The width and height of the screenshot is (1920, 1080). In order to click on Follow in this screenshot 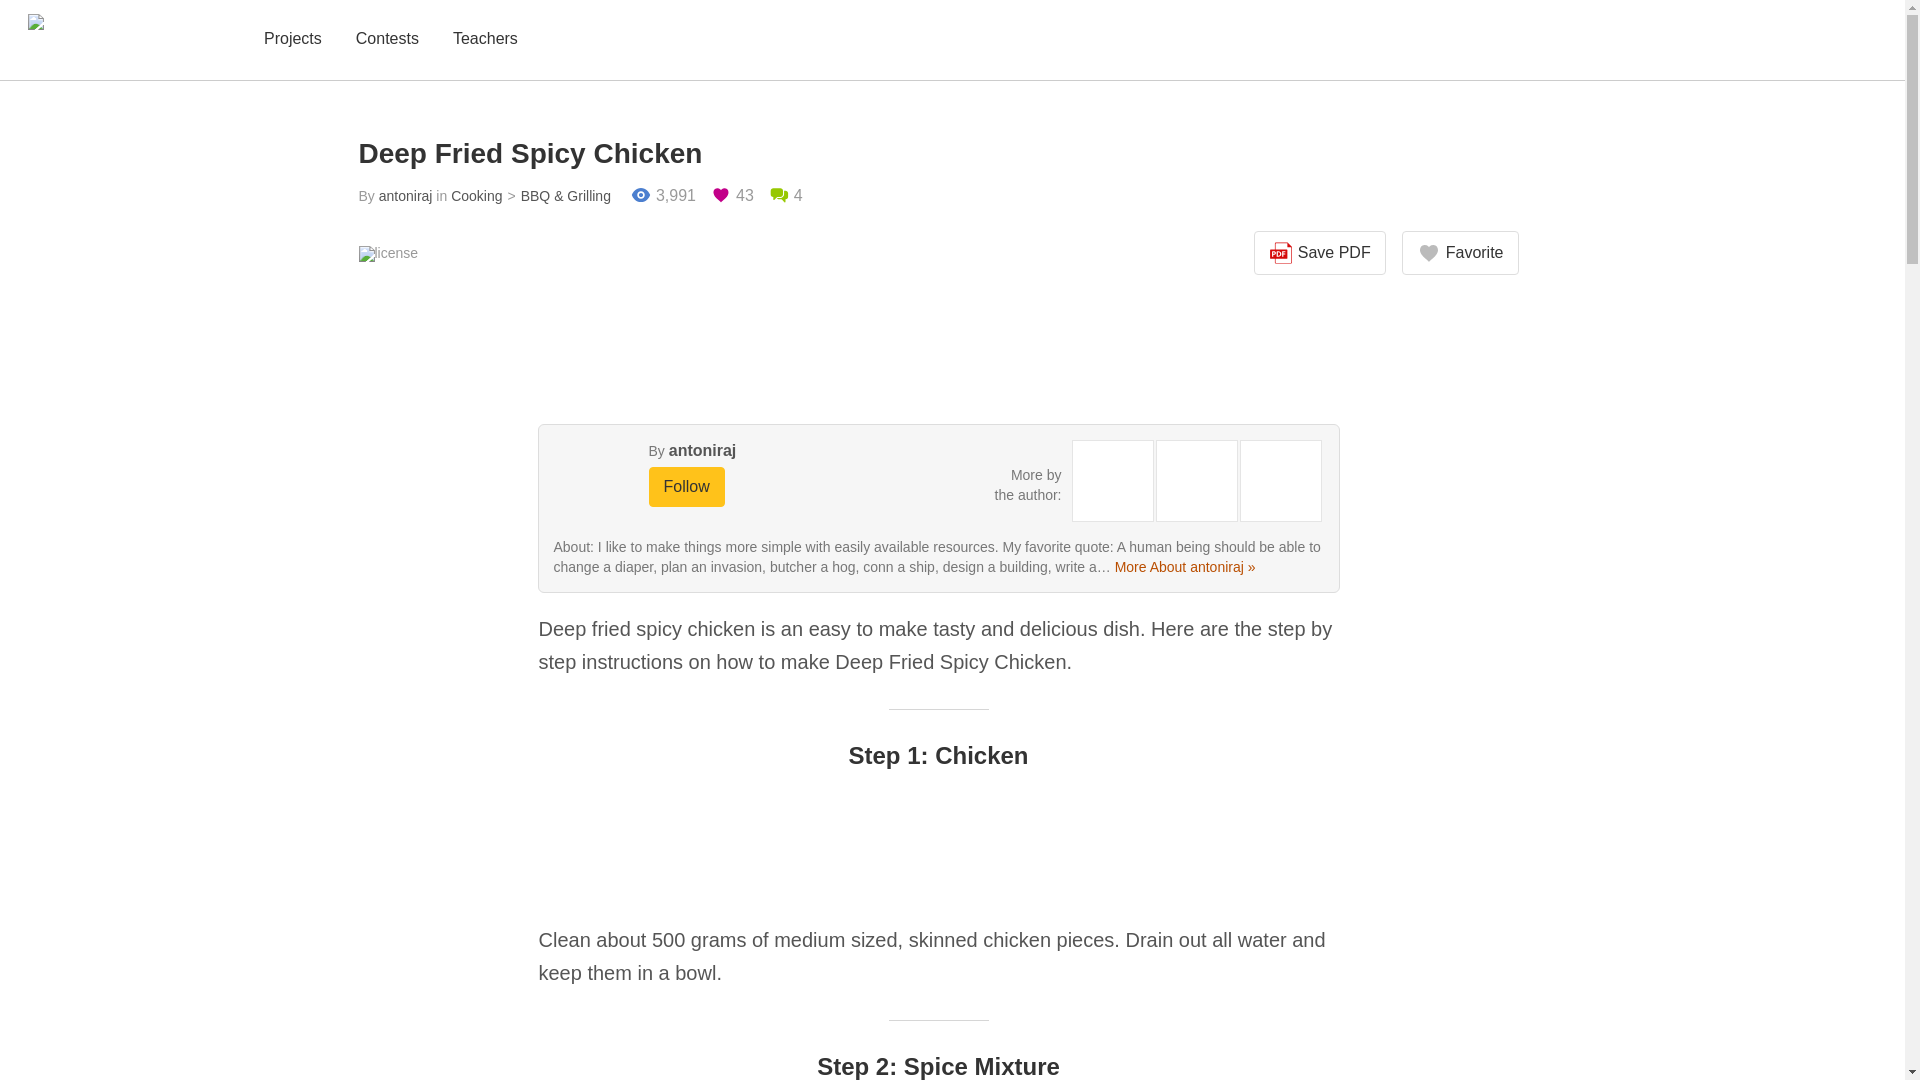, I will do `click(686, 486)`.